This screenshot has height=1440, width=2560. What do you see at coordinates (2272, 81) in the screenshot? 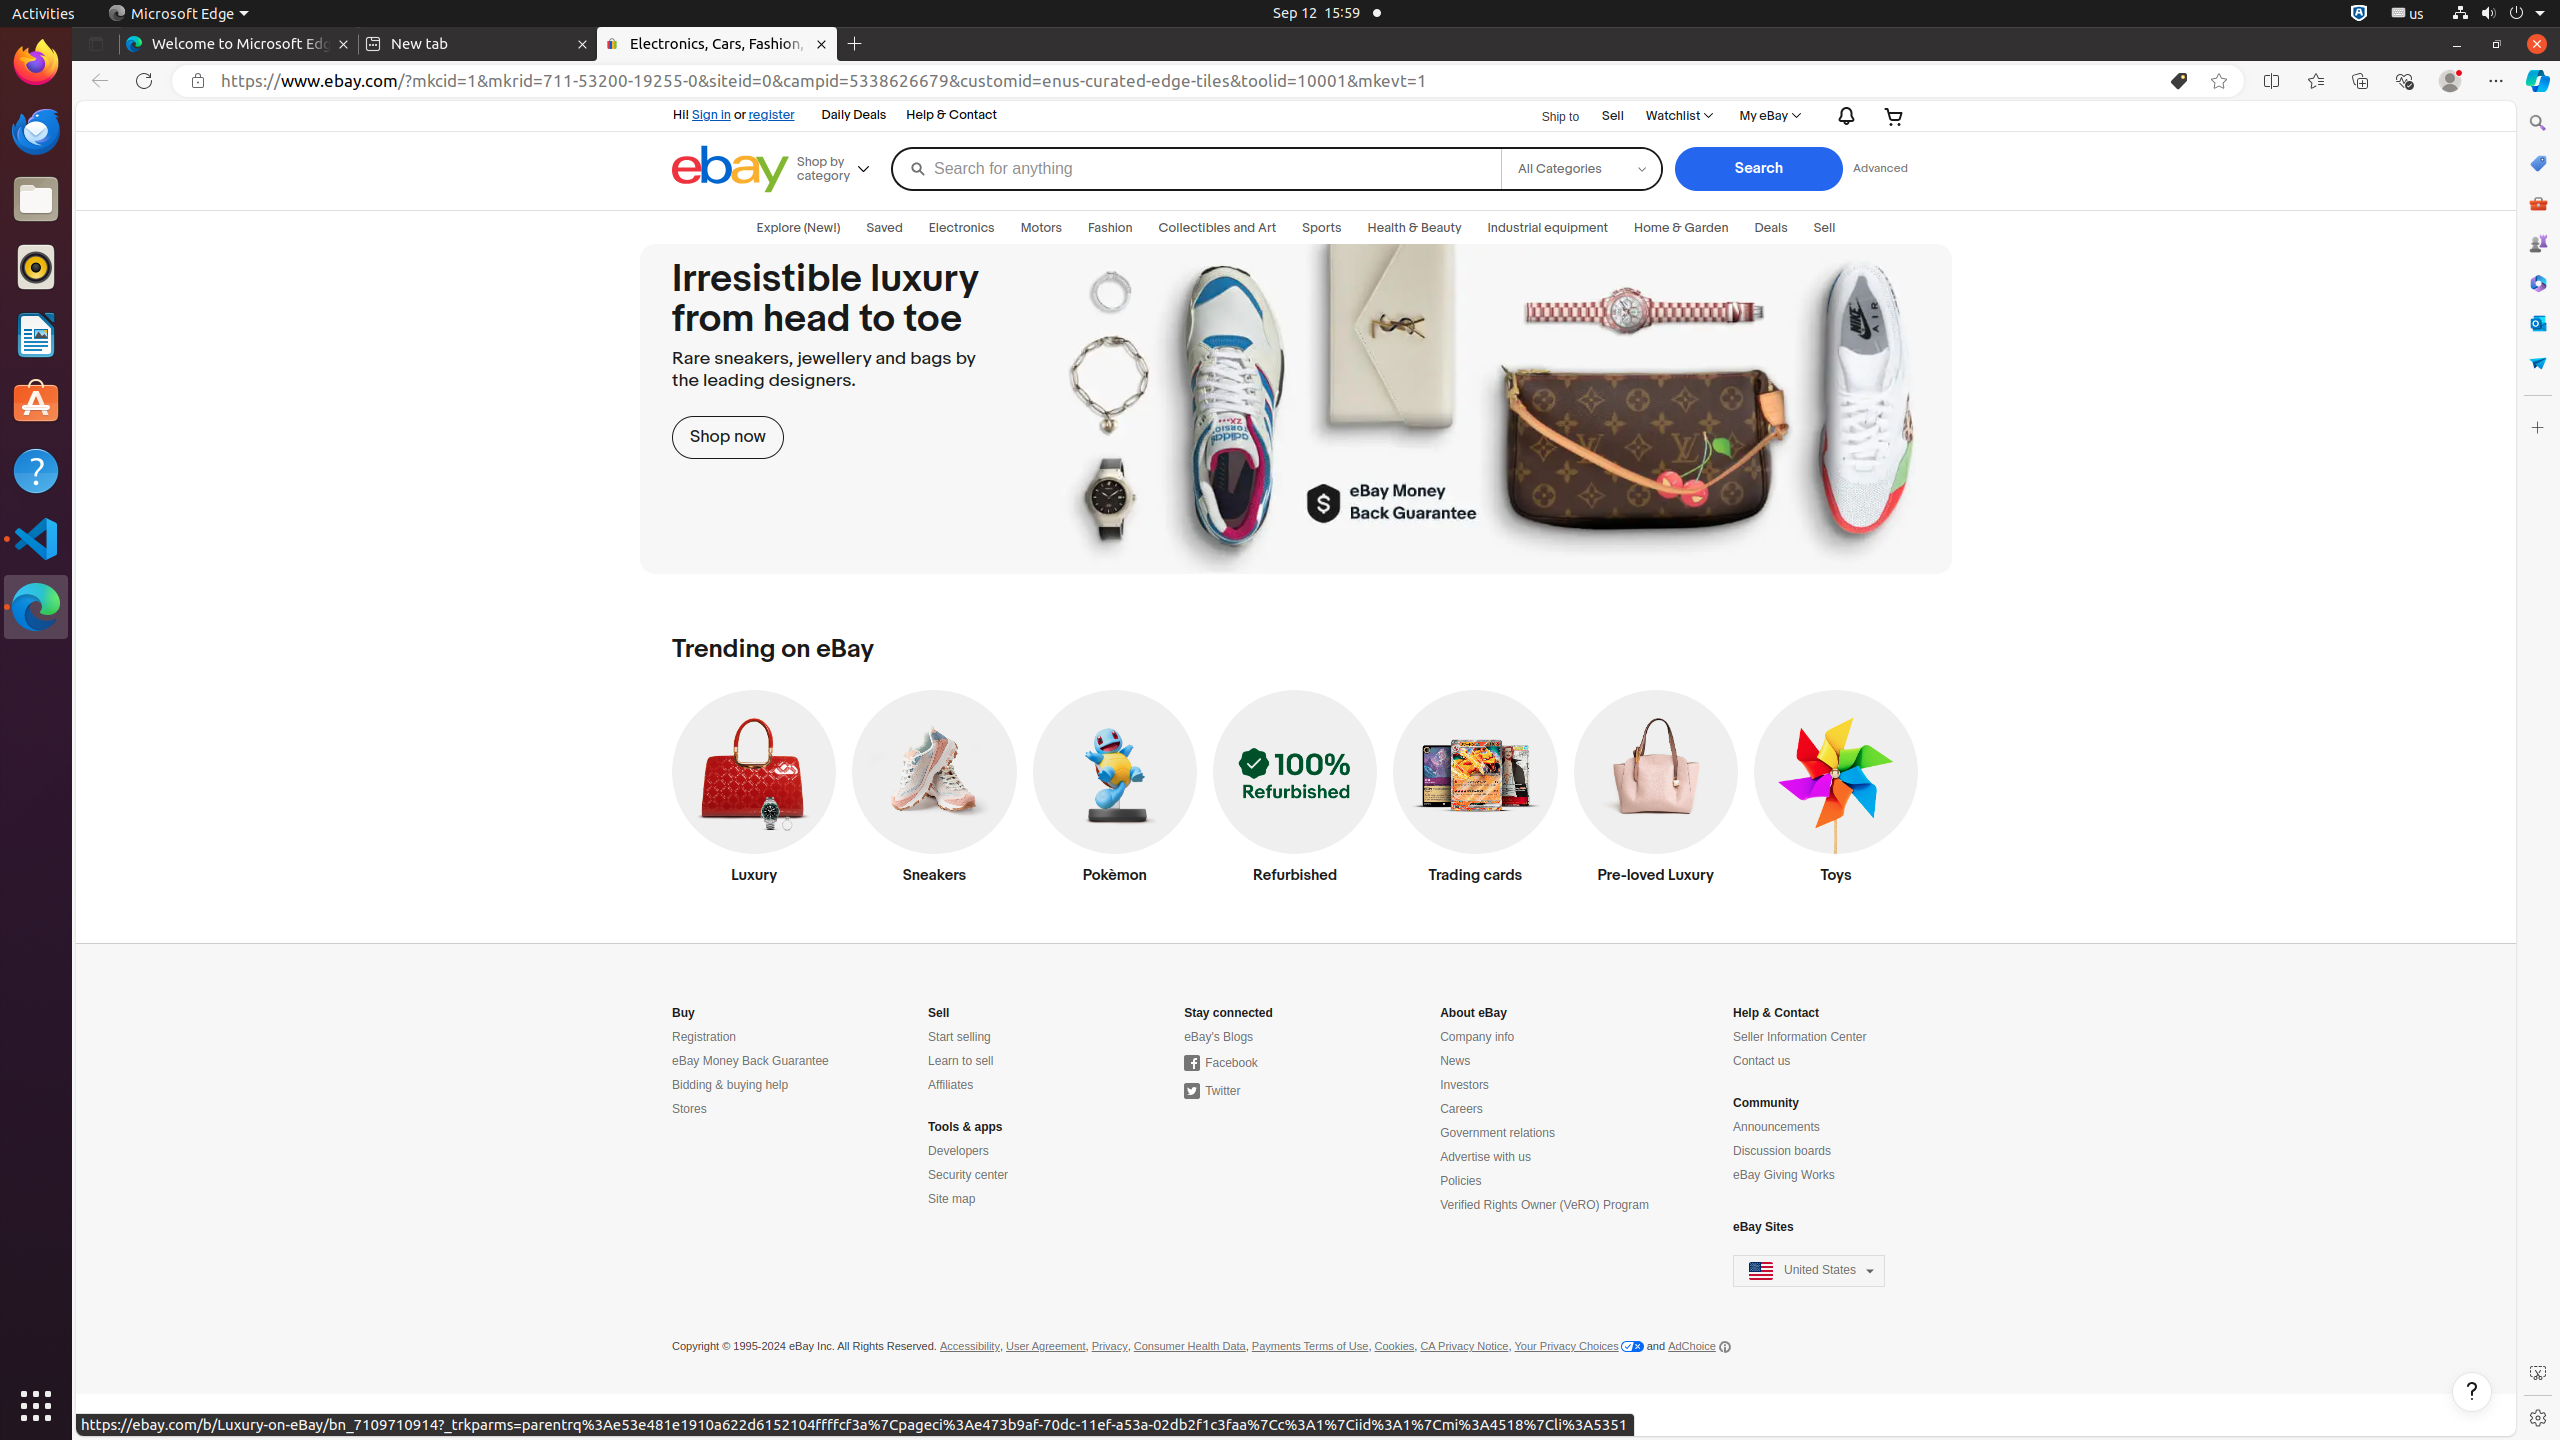
I see `Split screen` at bounding box center [2272, 81].